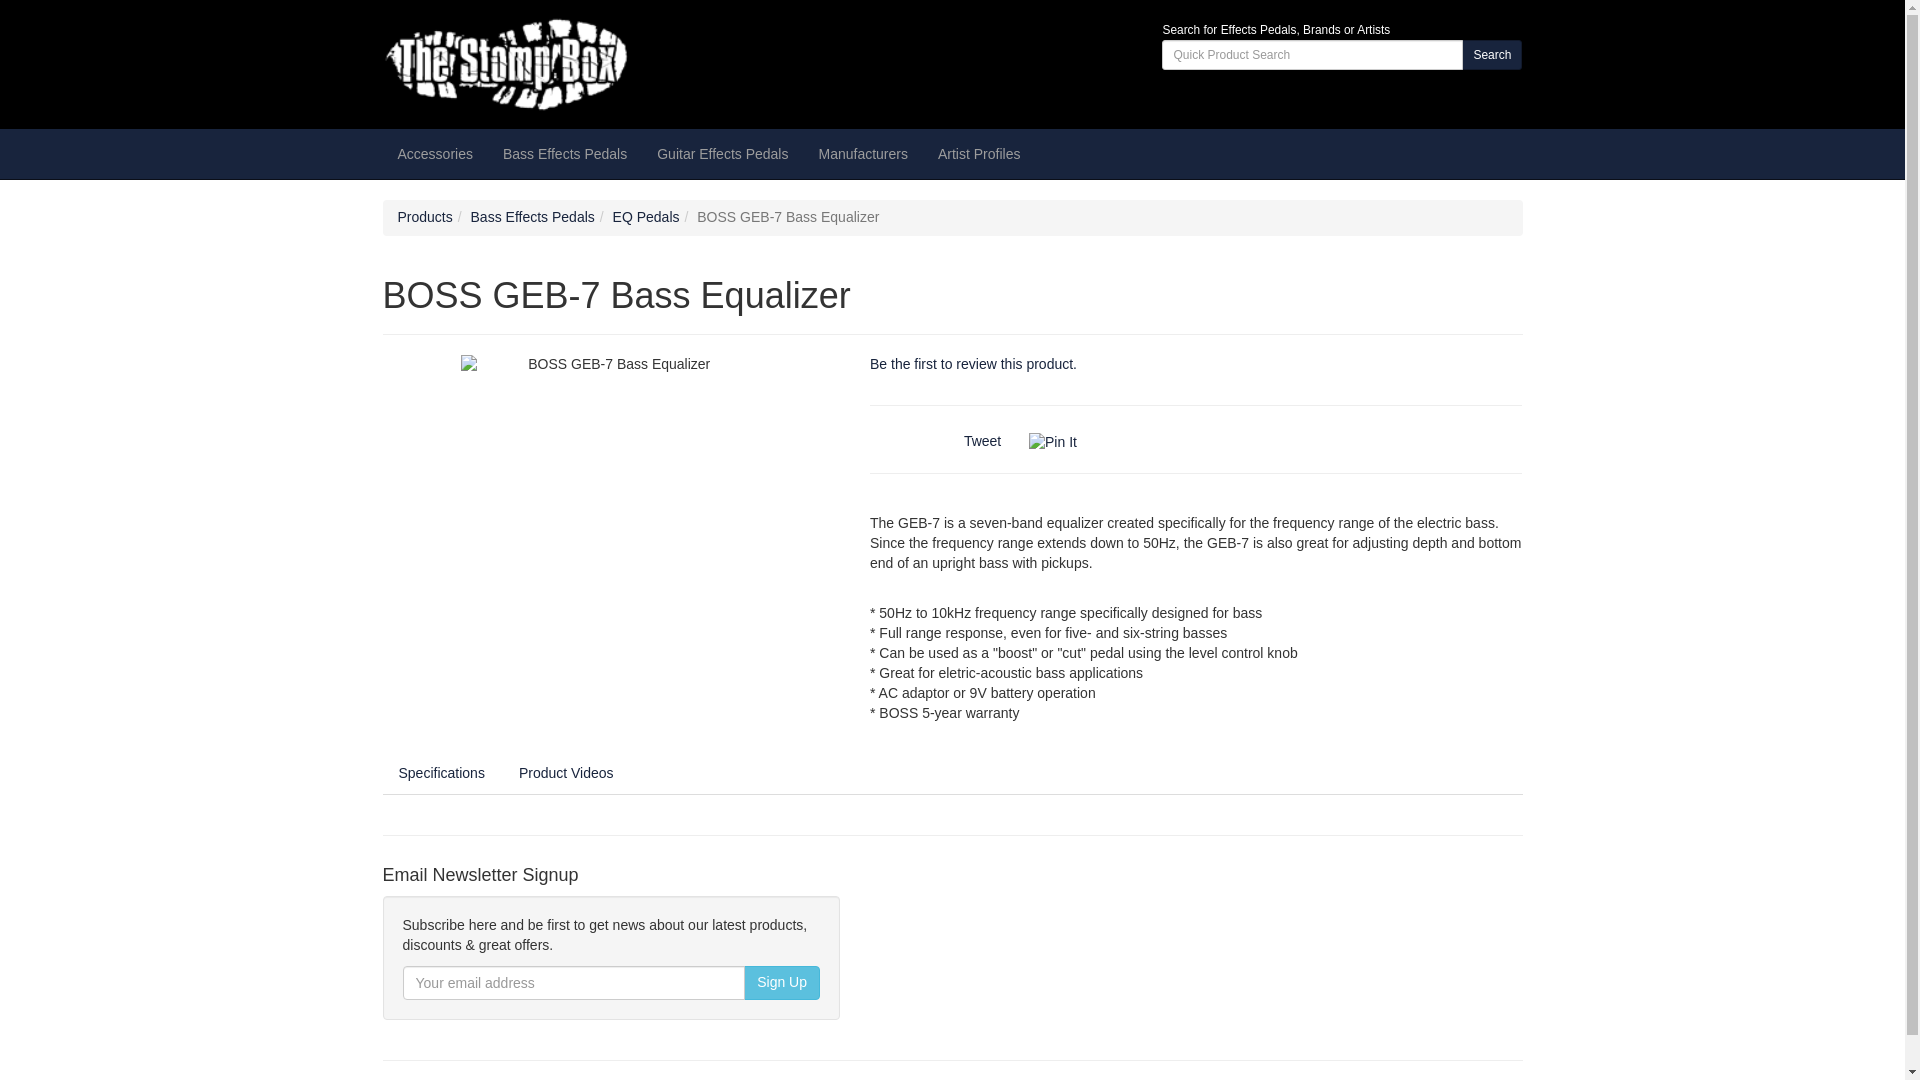  Describe the element at coordinates (564, 154) in the screenshot. I see `Bass Effects Pedals` at that location.